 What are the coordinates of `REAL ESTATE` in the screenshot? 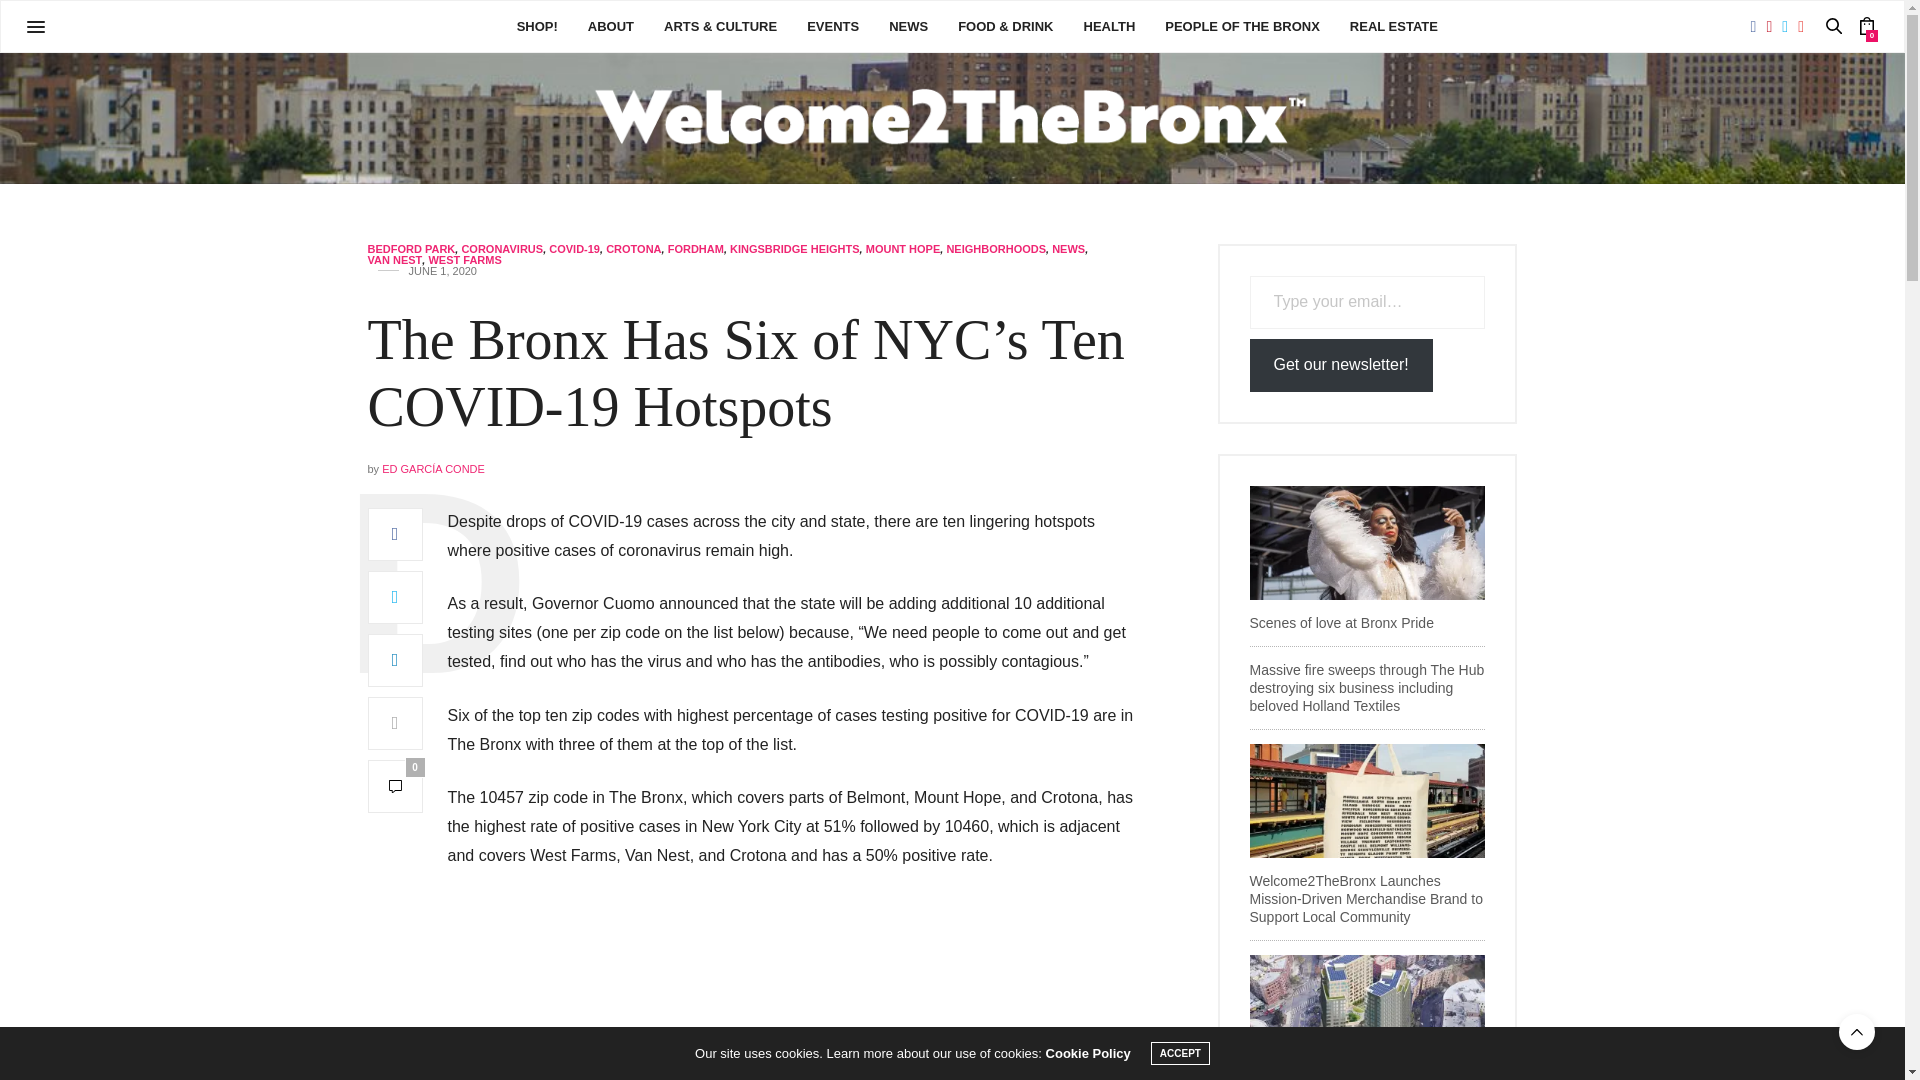 It's located at (1394, 26).